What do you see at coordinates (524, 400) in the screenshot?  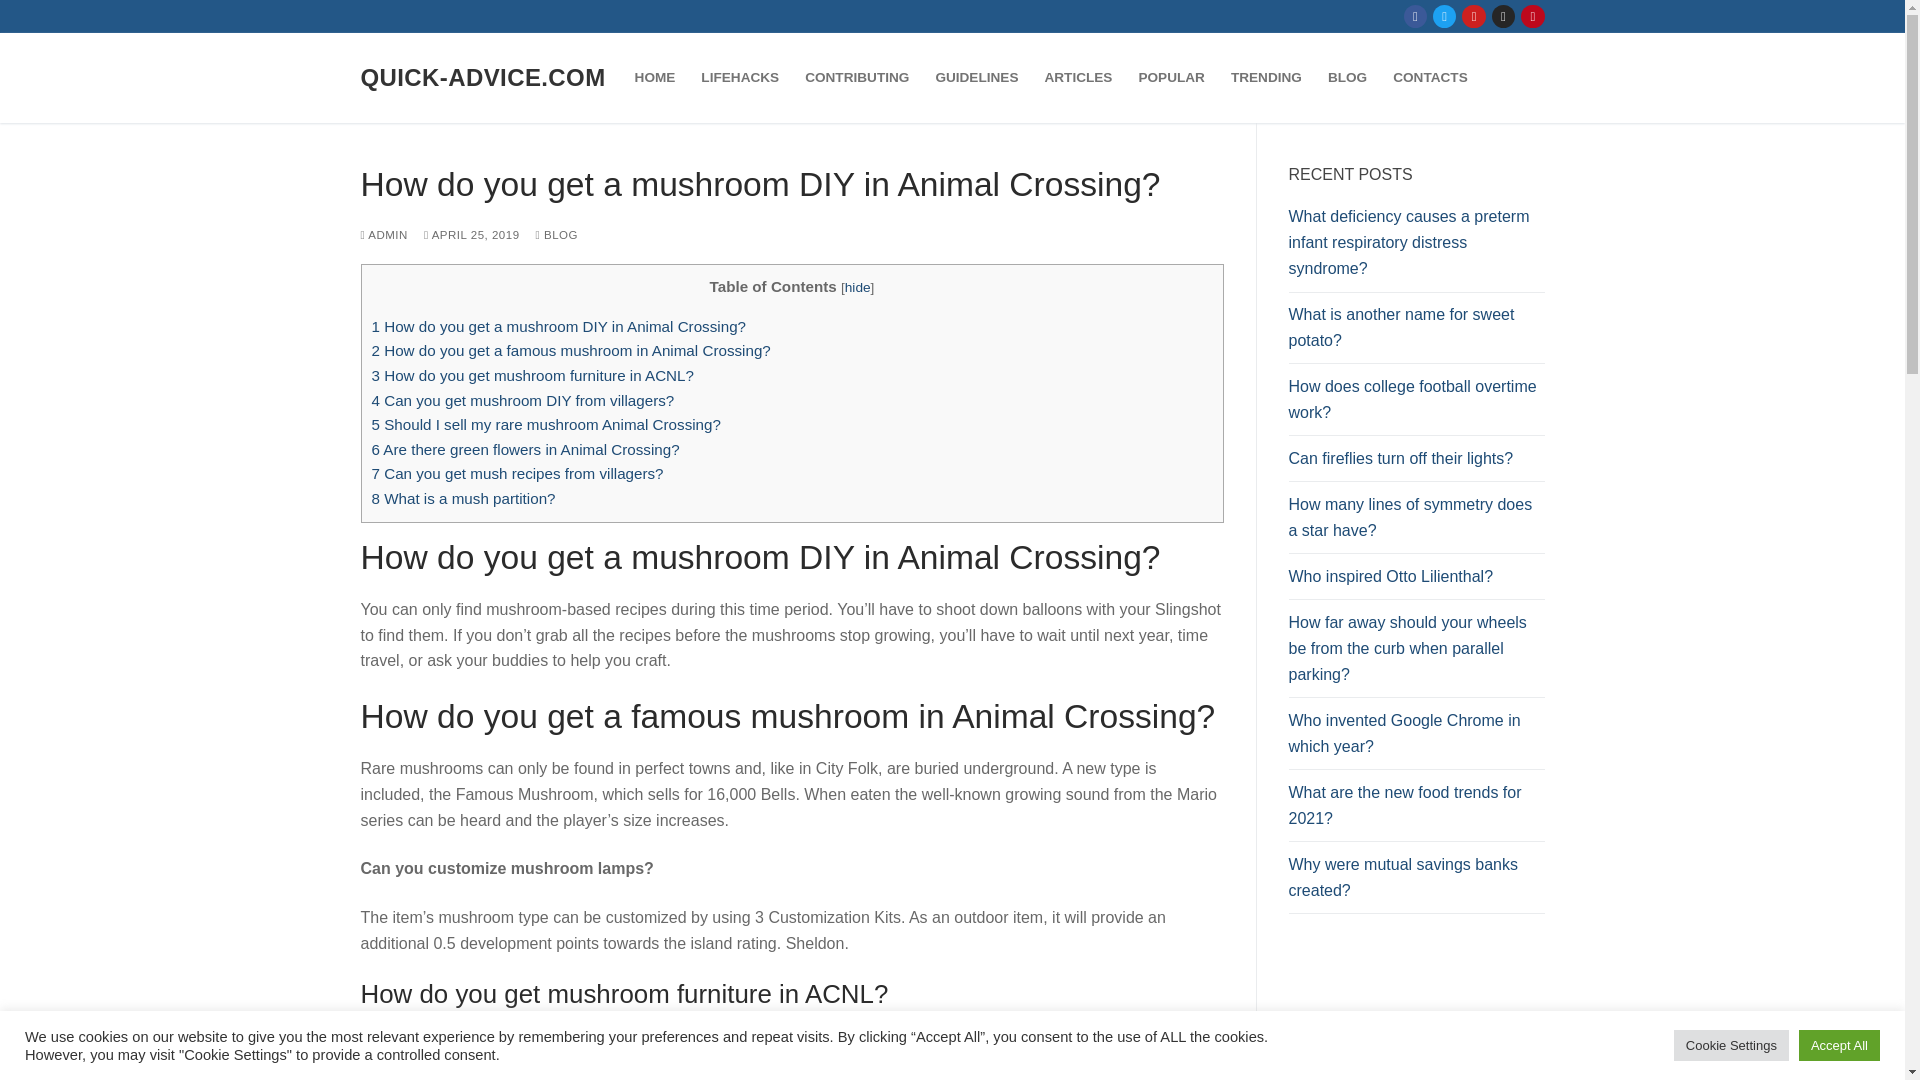 I see `4 Can you get mushroom DIY from villagers?` at bounding box center [524, 400].